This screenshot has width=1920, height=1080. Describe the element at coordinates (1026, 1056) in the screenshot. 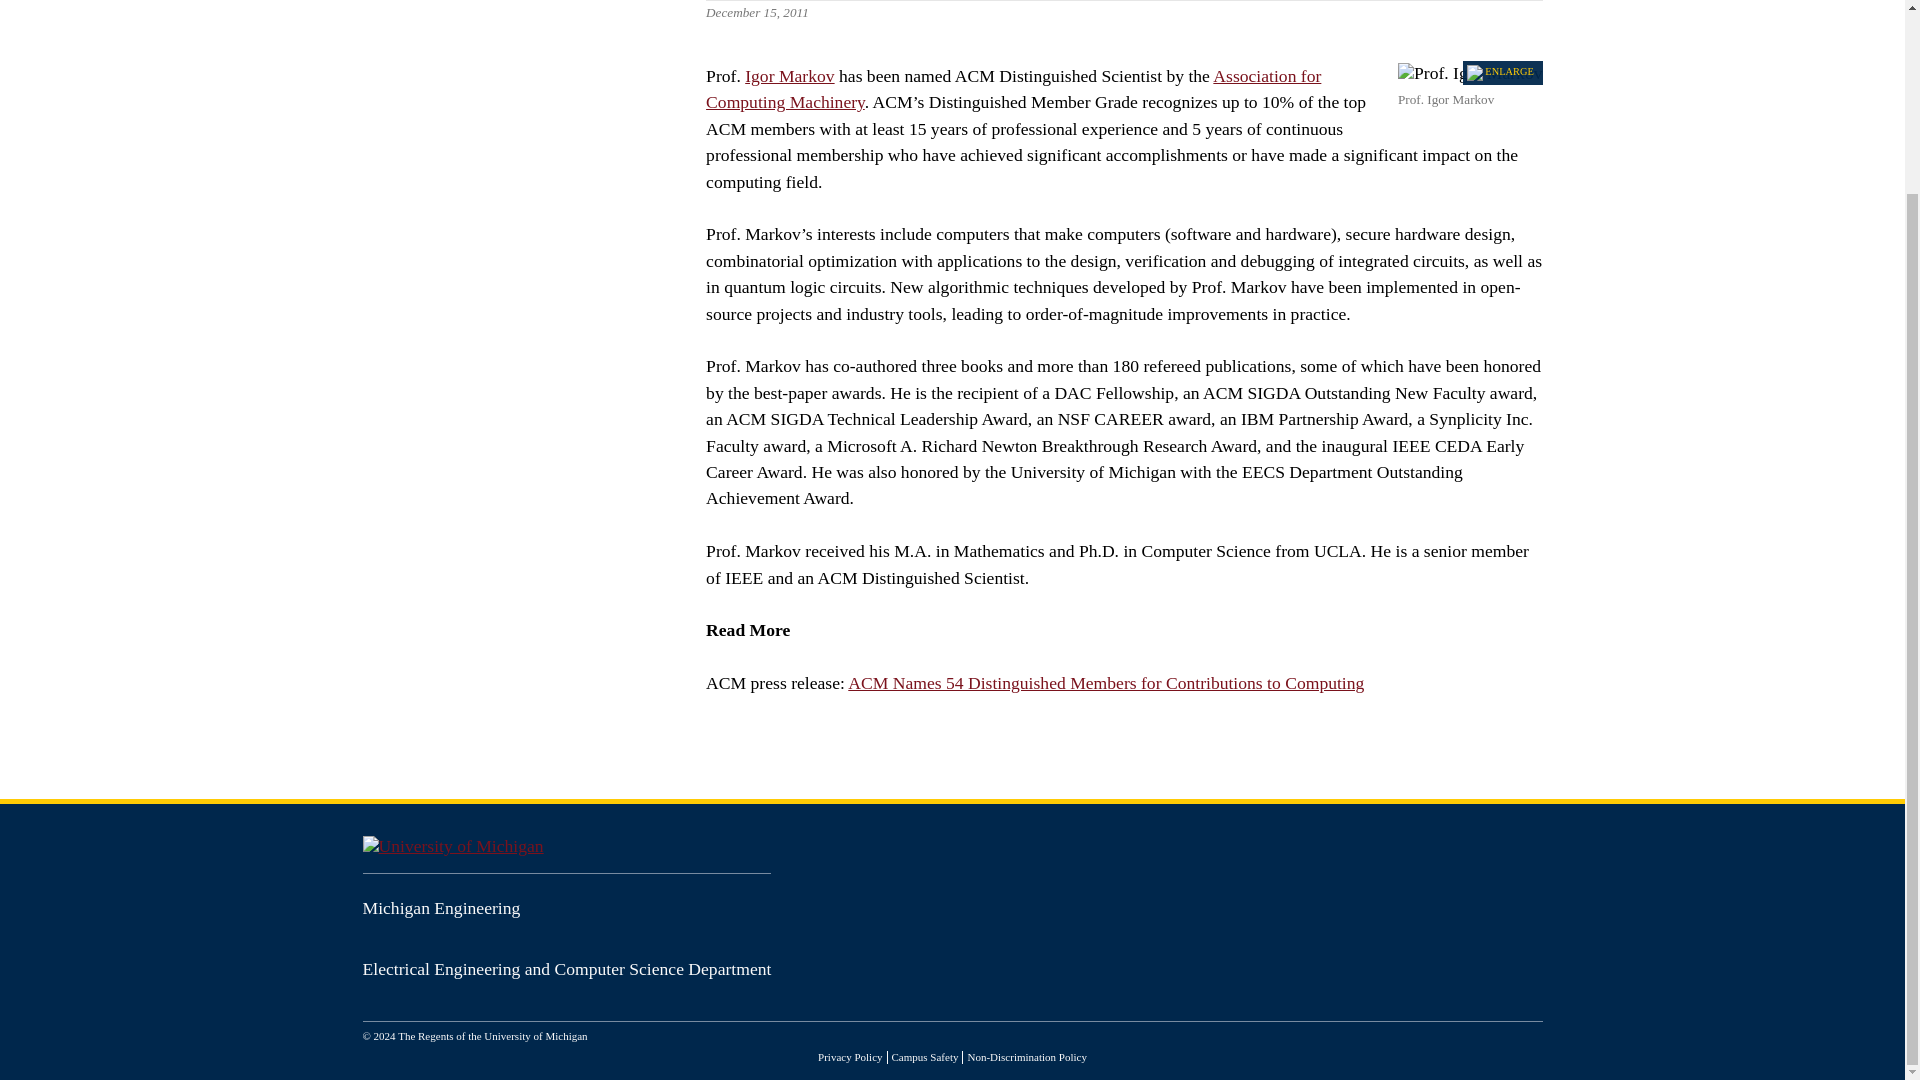

I see `Non-Discrimination Policy` at that location.